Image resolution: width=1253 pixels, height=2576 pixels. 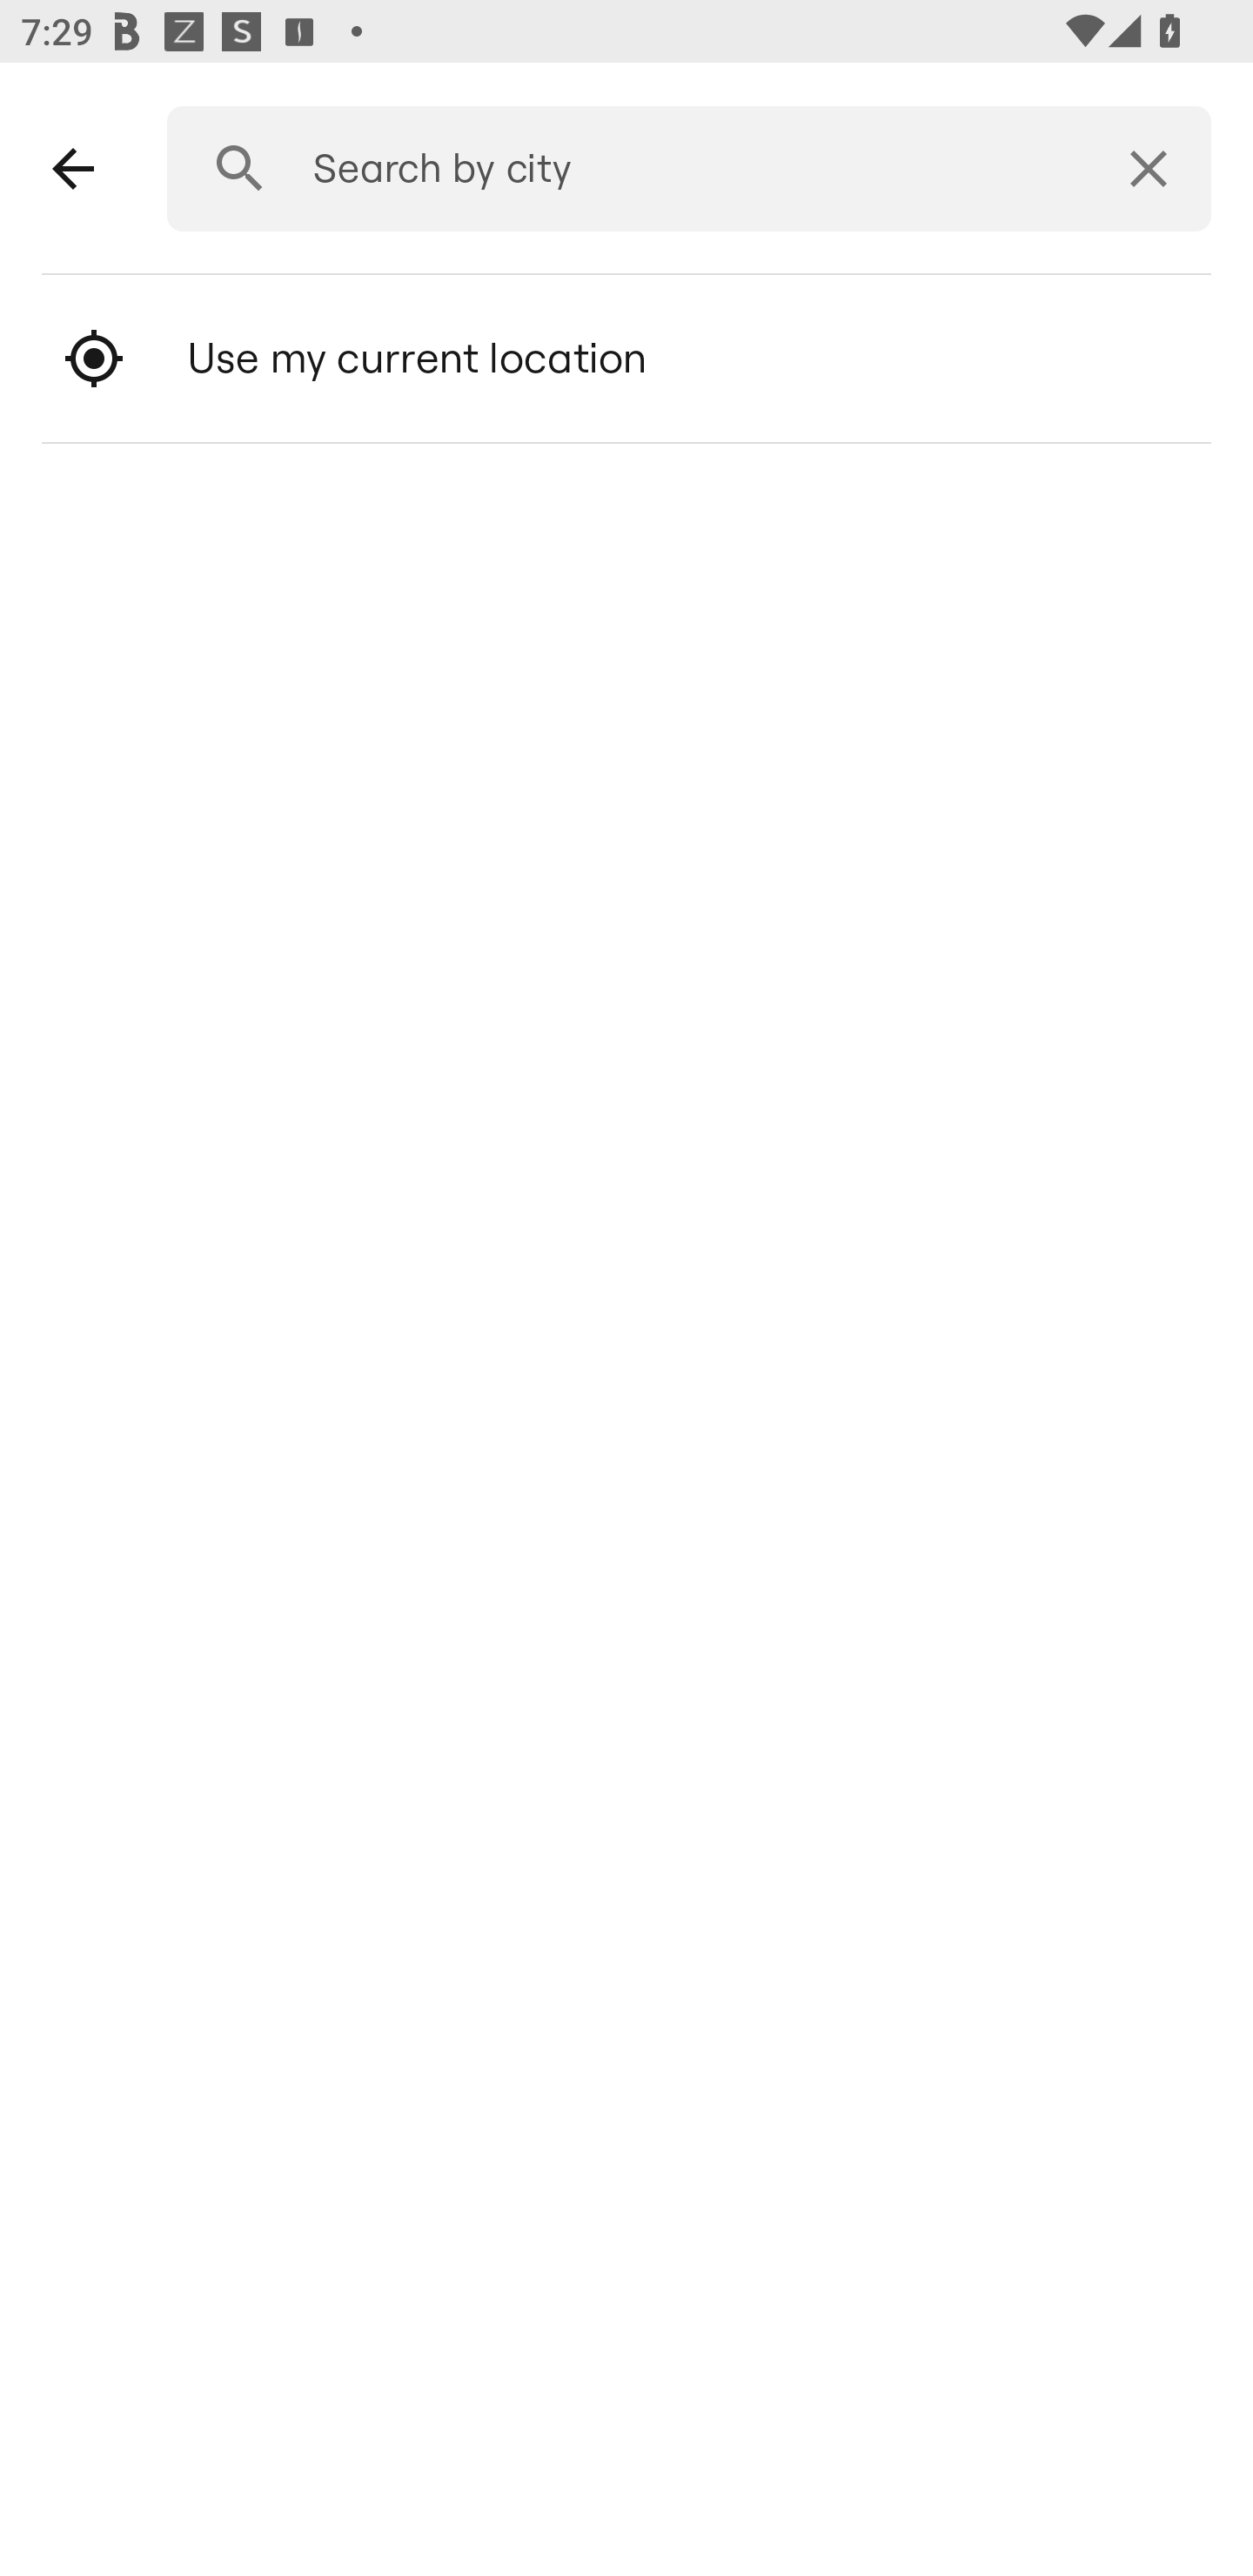 What do you see at coordinates (626, 359) in the screenshot?
I see `Use my current location` at bounding box center [626, 359].